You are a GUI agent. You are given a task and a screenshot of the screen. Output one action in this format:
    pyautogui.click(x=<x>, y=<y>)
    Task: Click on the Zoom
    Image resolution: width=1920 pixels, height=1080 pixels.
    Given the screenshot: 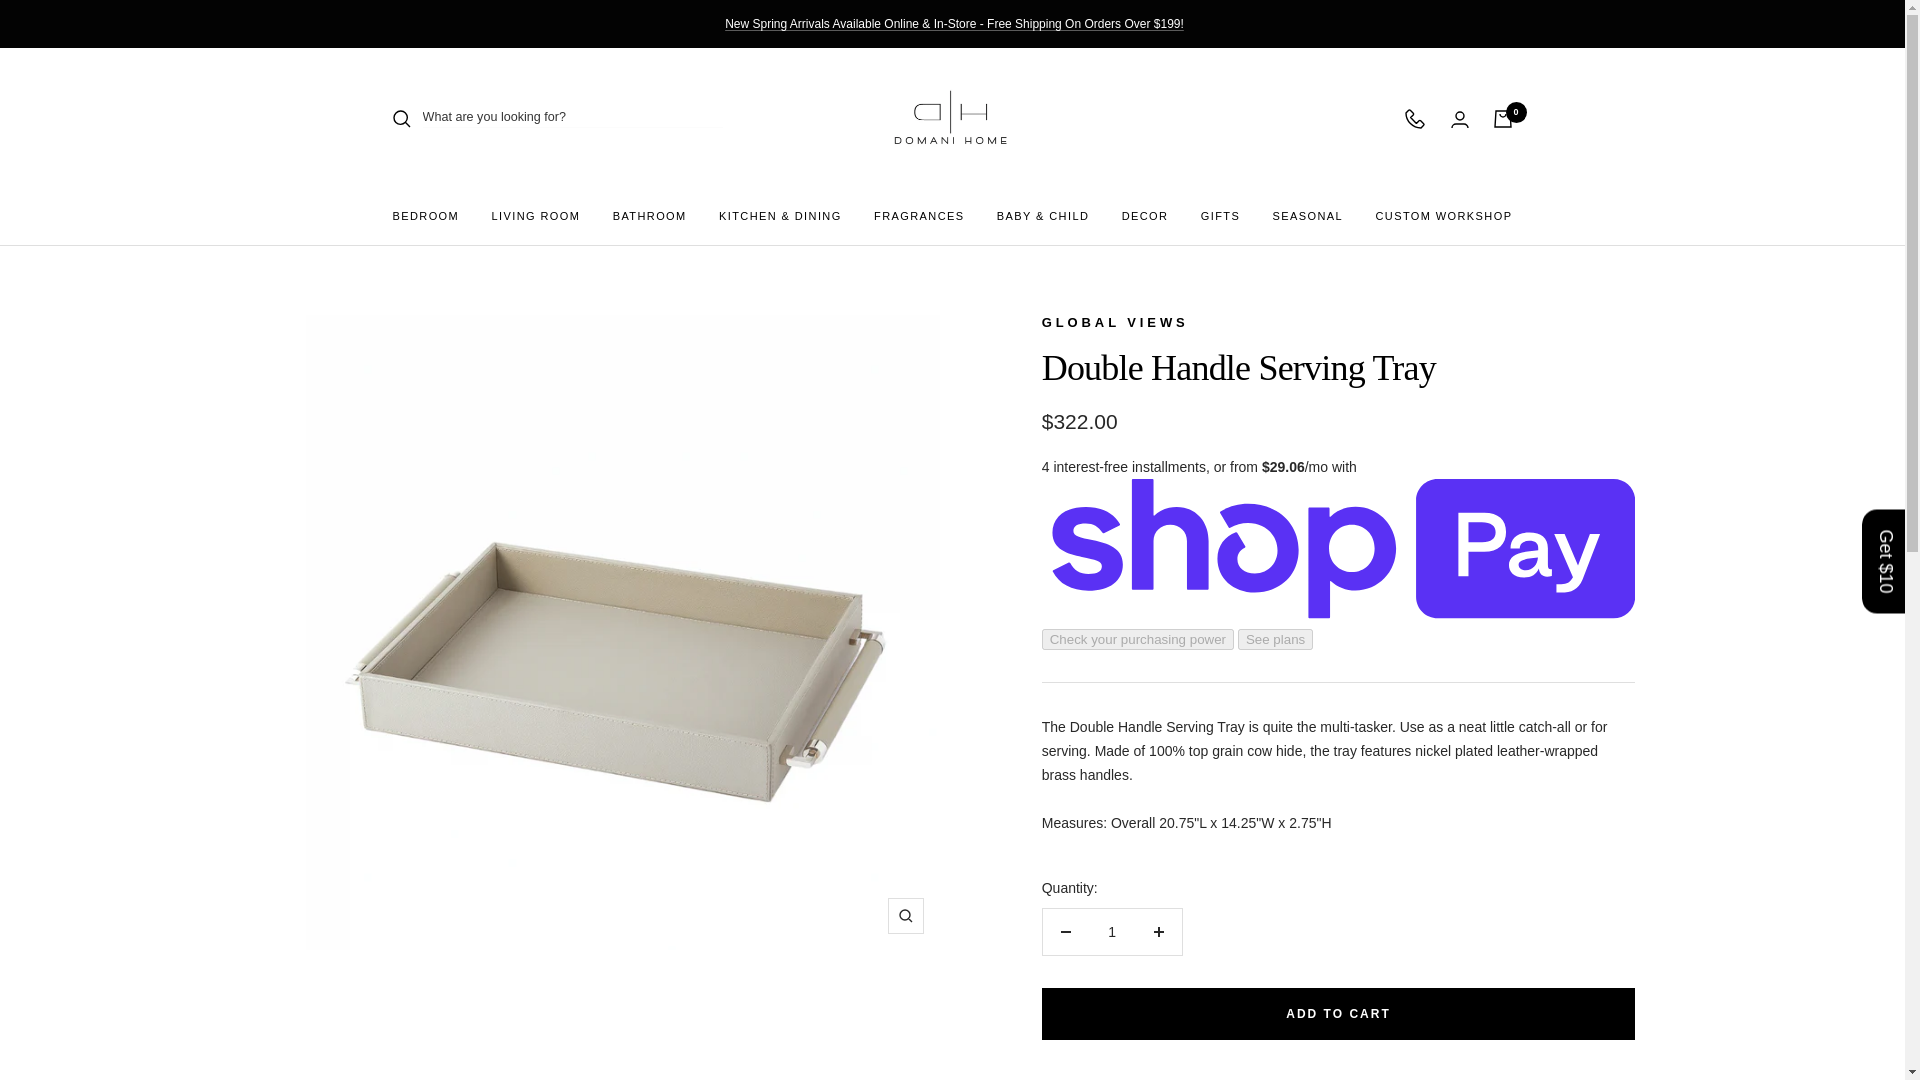 What is the action you would take?
    pyautogui.click(x=905, y=916)
    